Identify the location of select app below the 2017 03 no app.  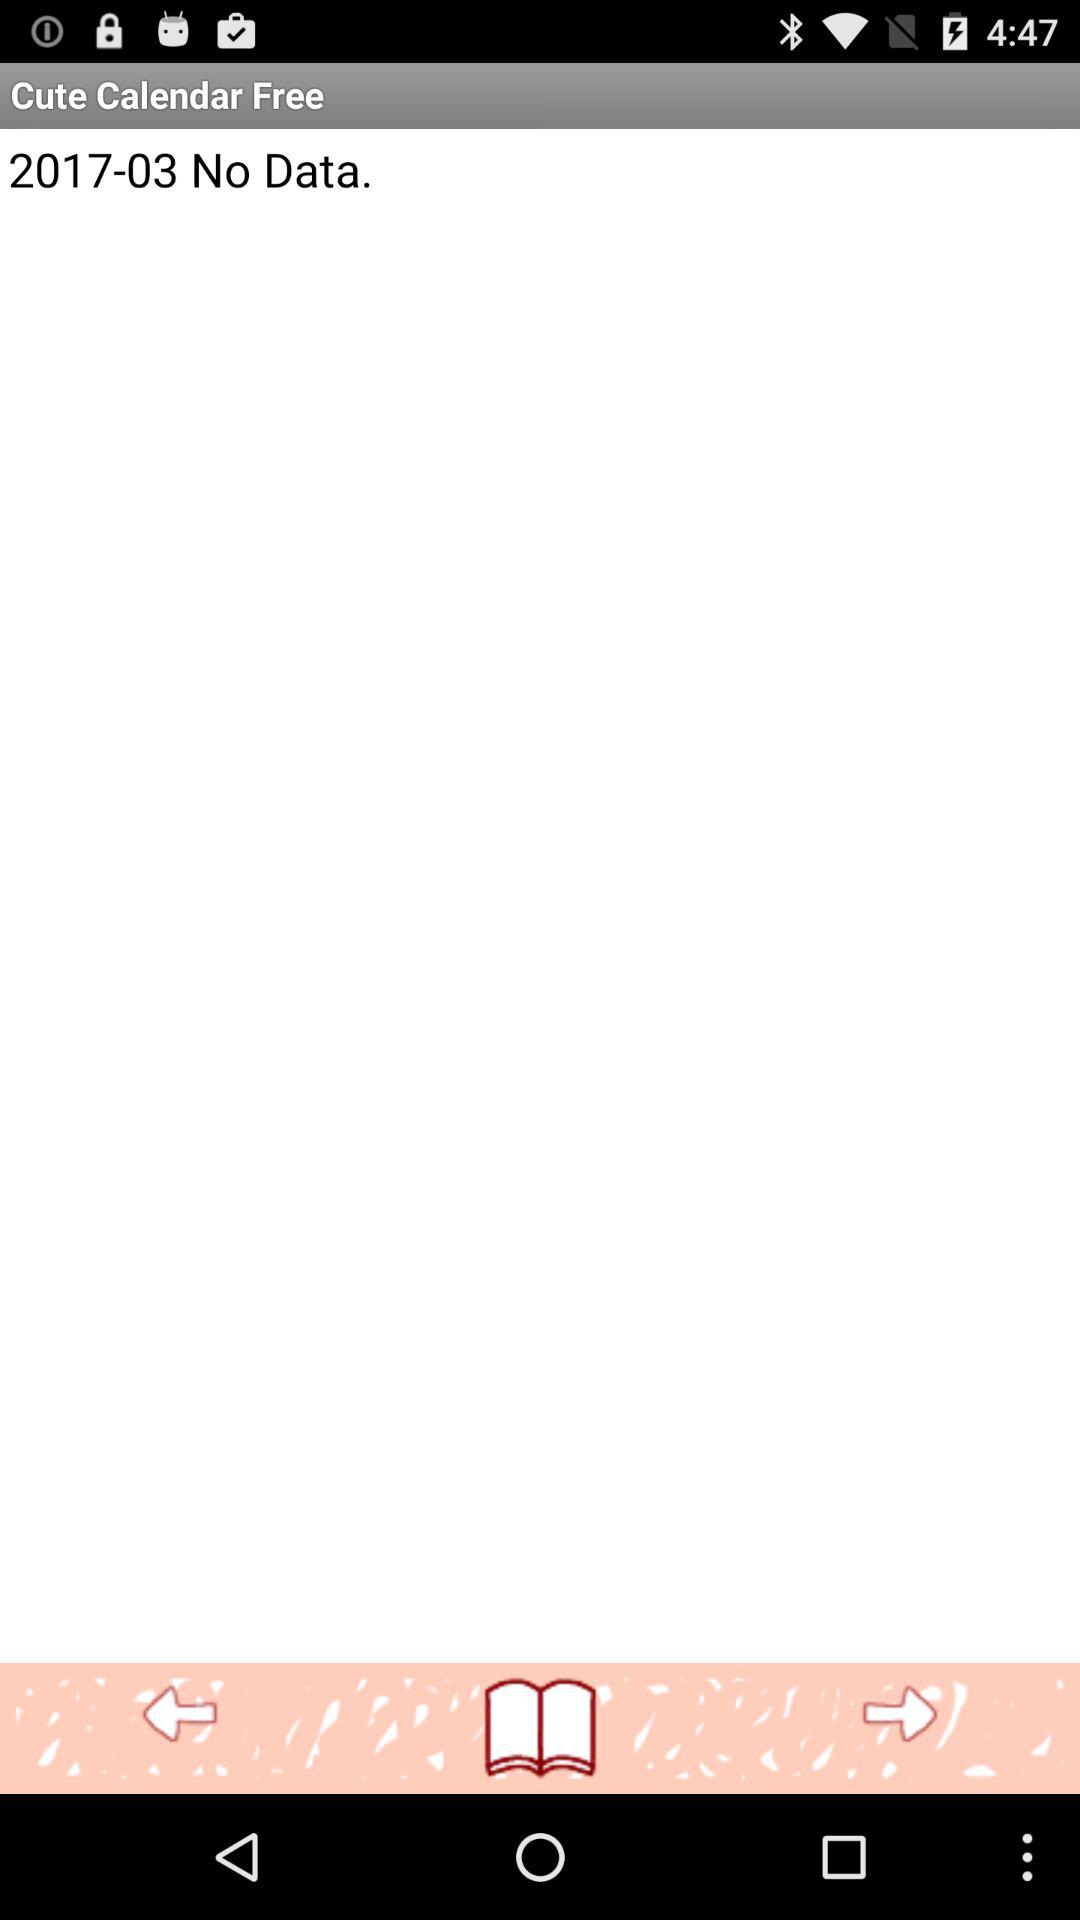
(180, 1714).